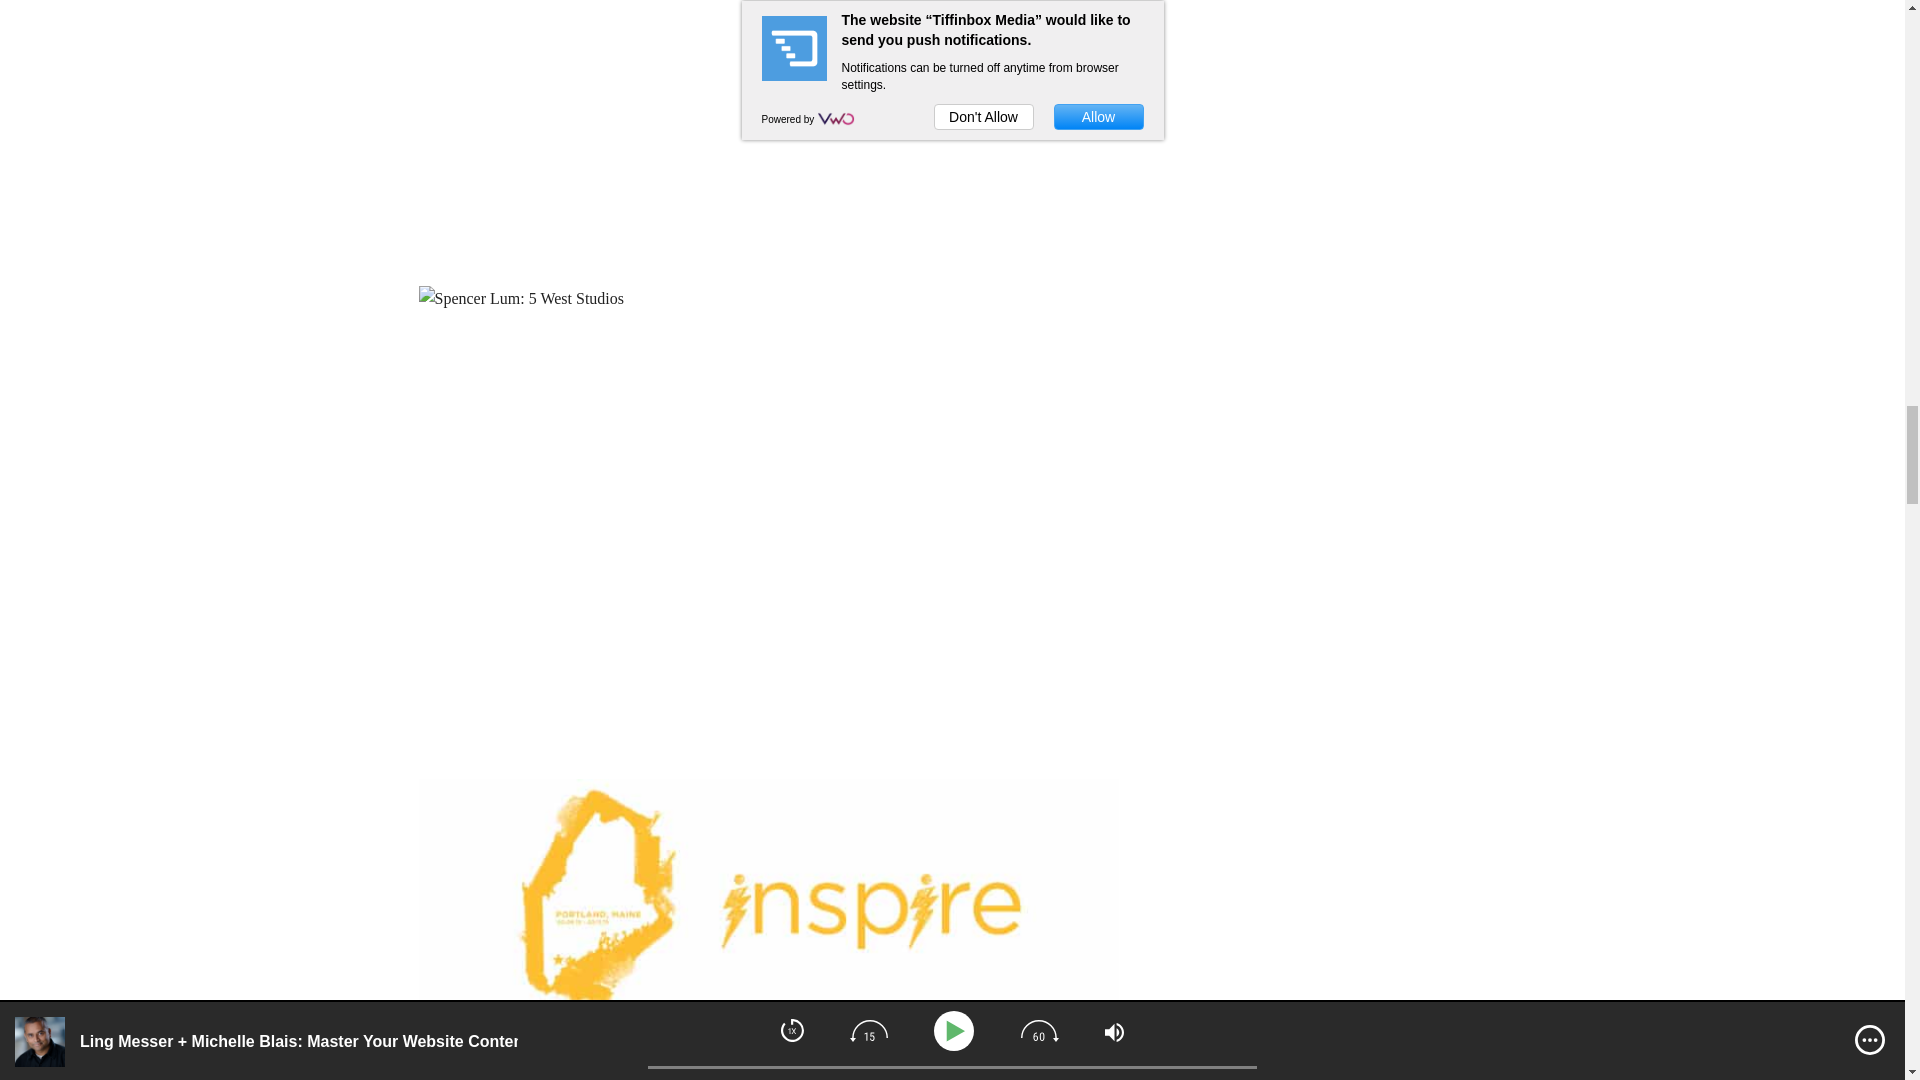 The height and width of the screenshot is (1080, 1920). Describe the element at coordinates (737, 1064) in the screenshot. I see `take a look at all the speakers` at that location.